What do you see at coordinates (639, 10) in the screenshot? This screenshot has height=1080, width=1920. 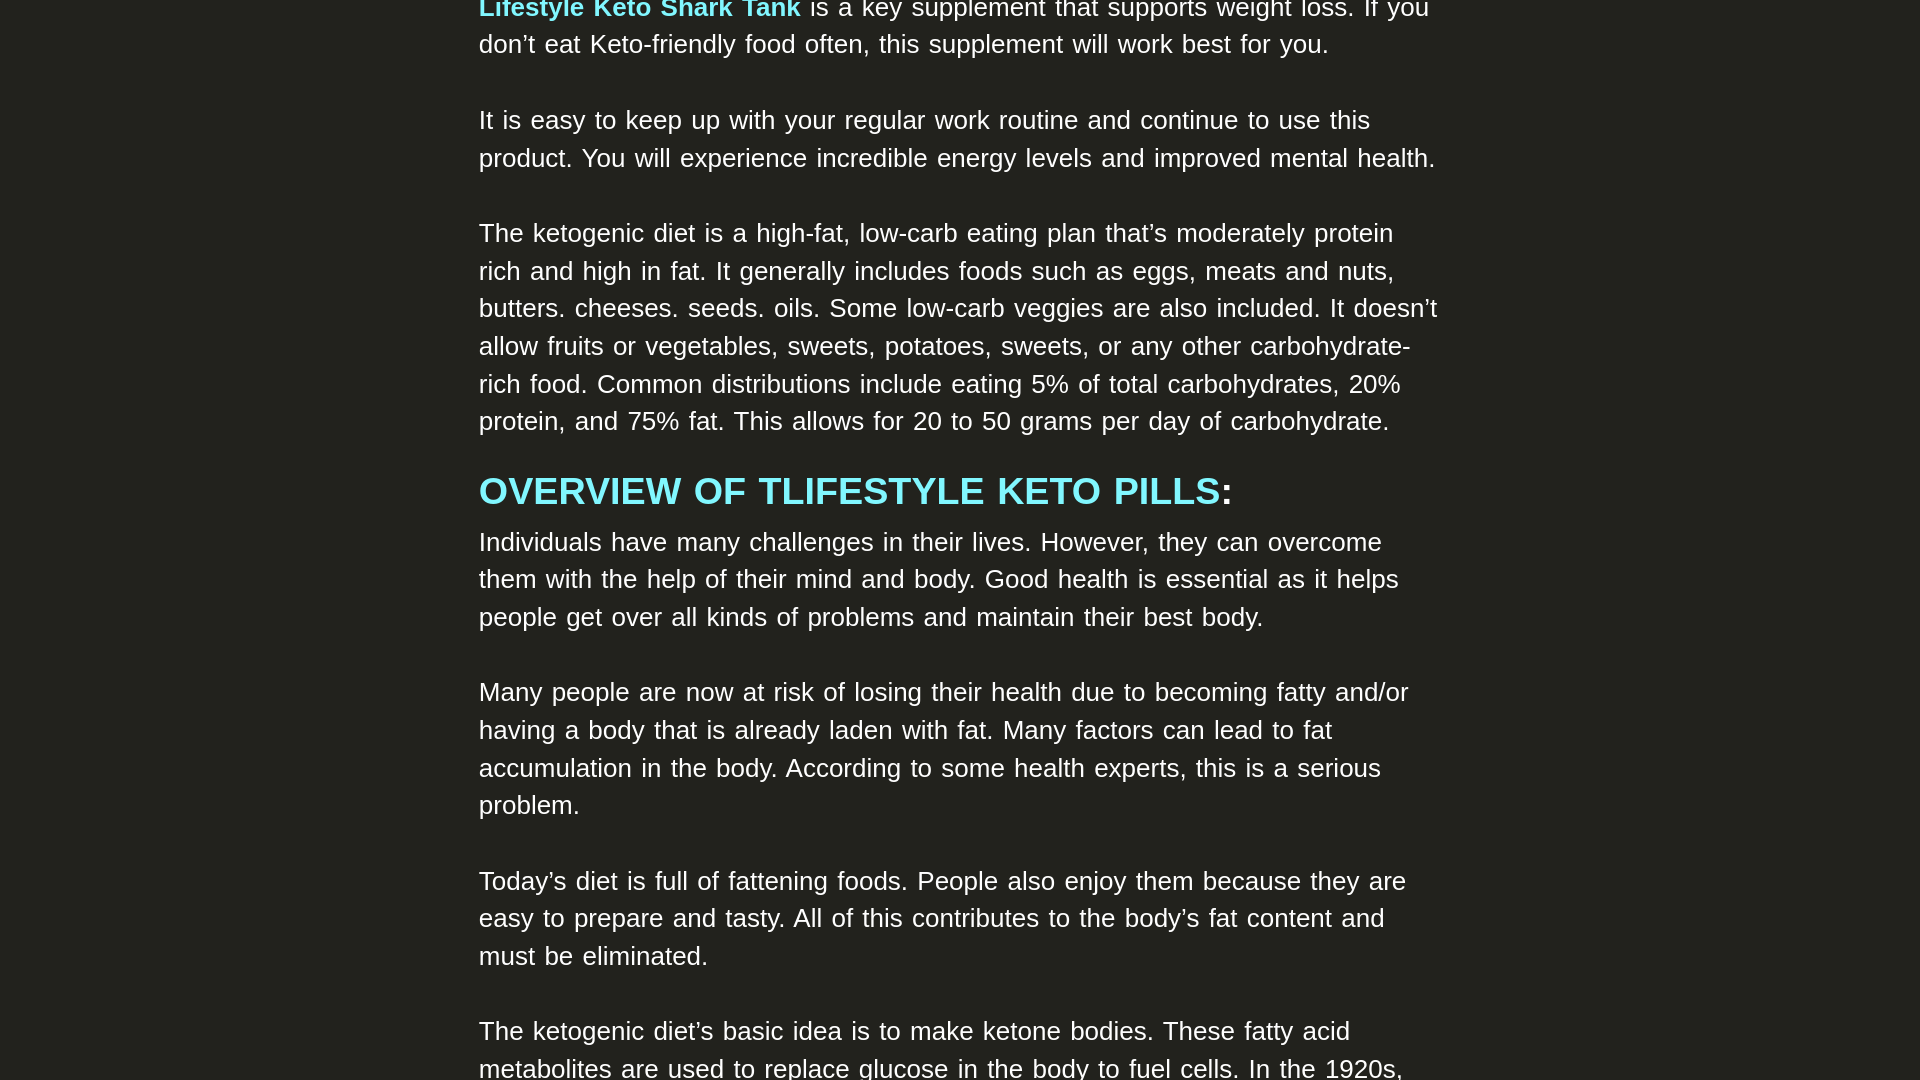 I see `Lifestyle Keto Shark Tank` at bounding box center [639, 10].